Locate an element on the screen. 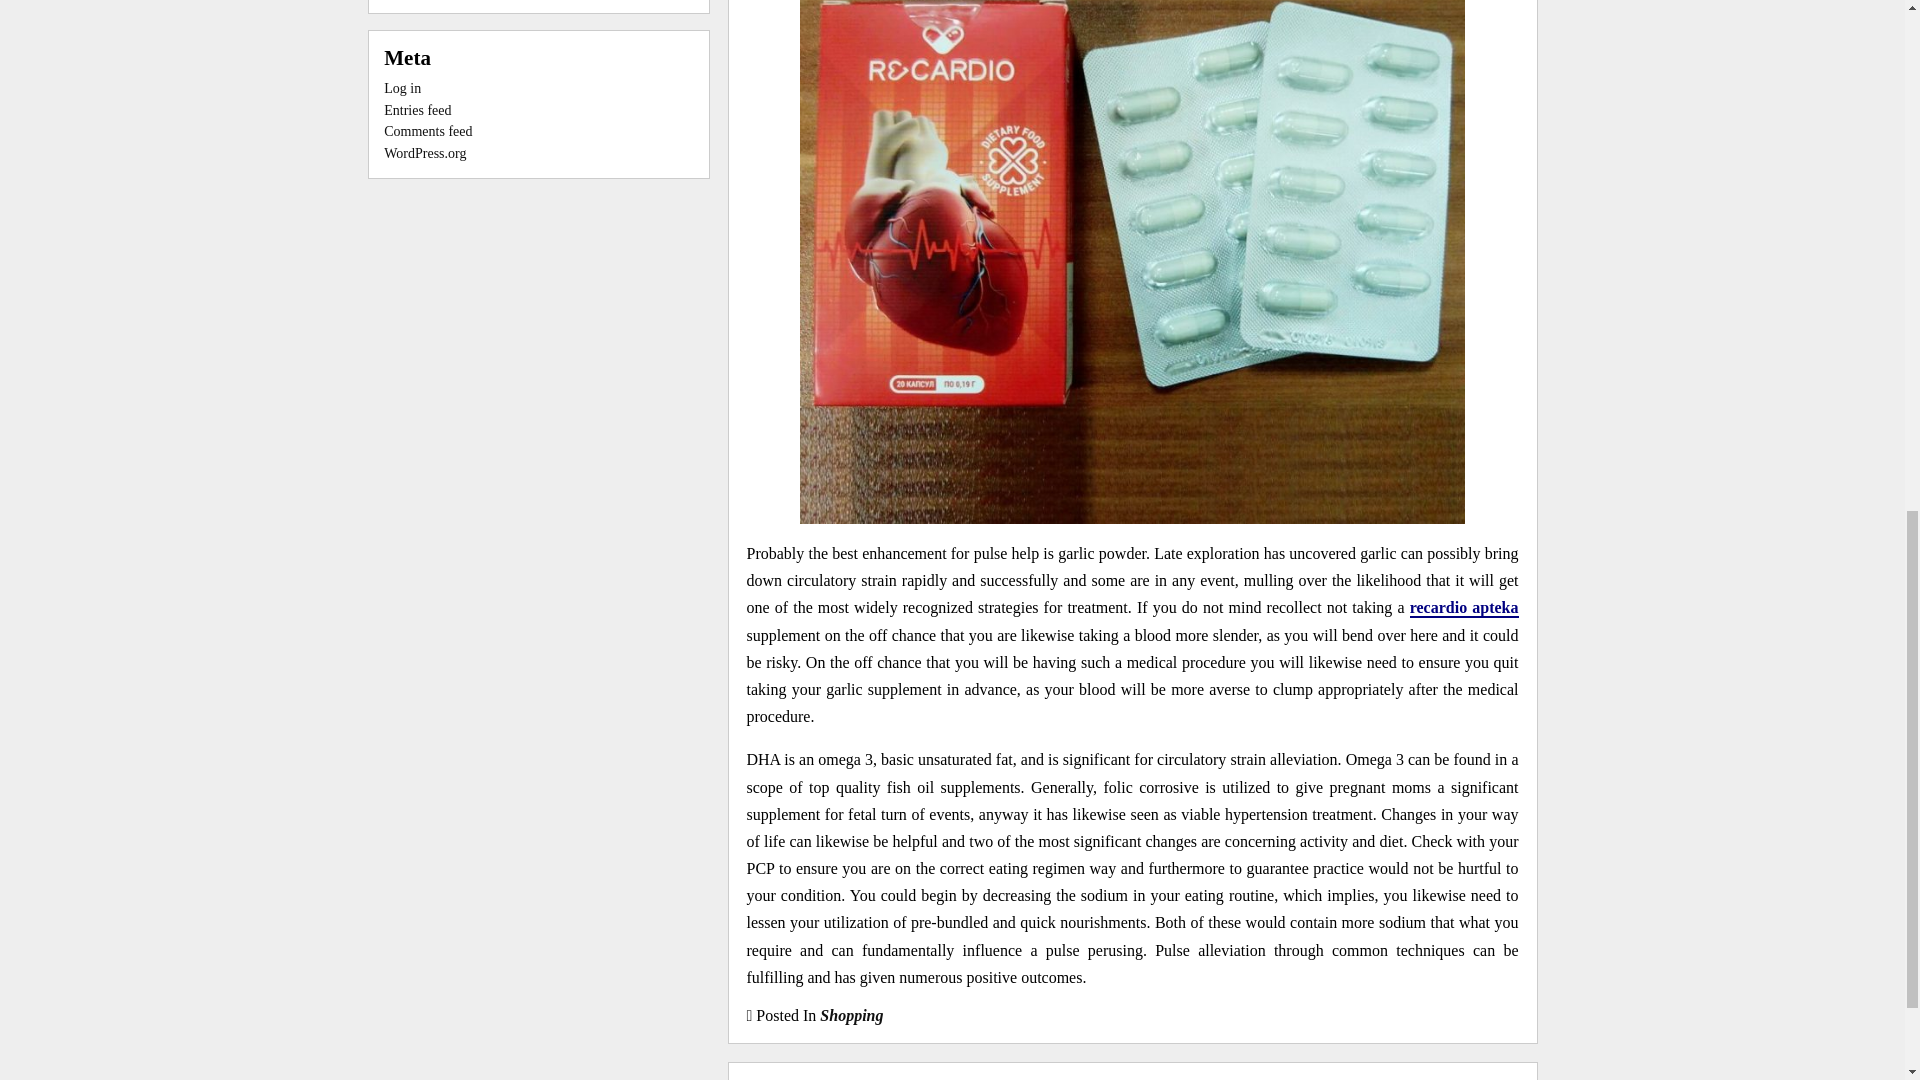 The height and width of the screenshot is (1080, 1920). Shopping is located at coordinates (851, 1014).